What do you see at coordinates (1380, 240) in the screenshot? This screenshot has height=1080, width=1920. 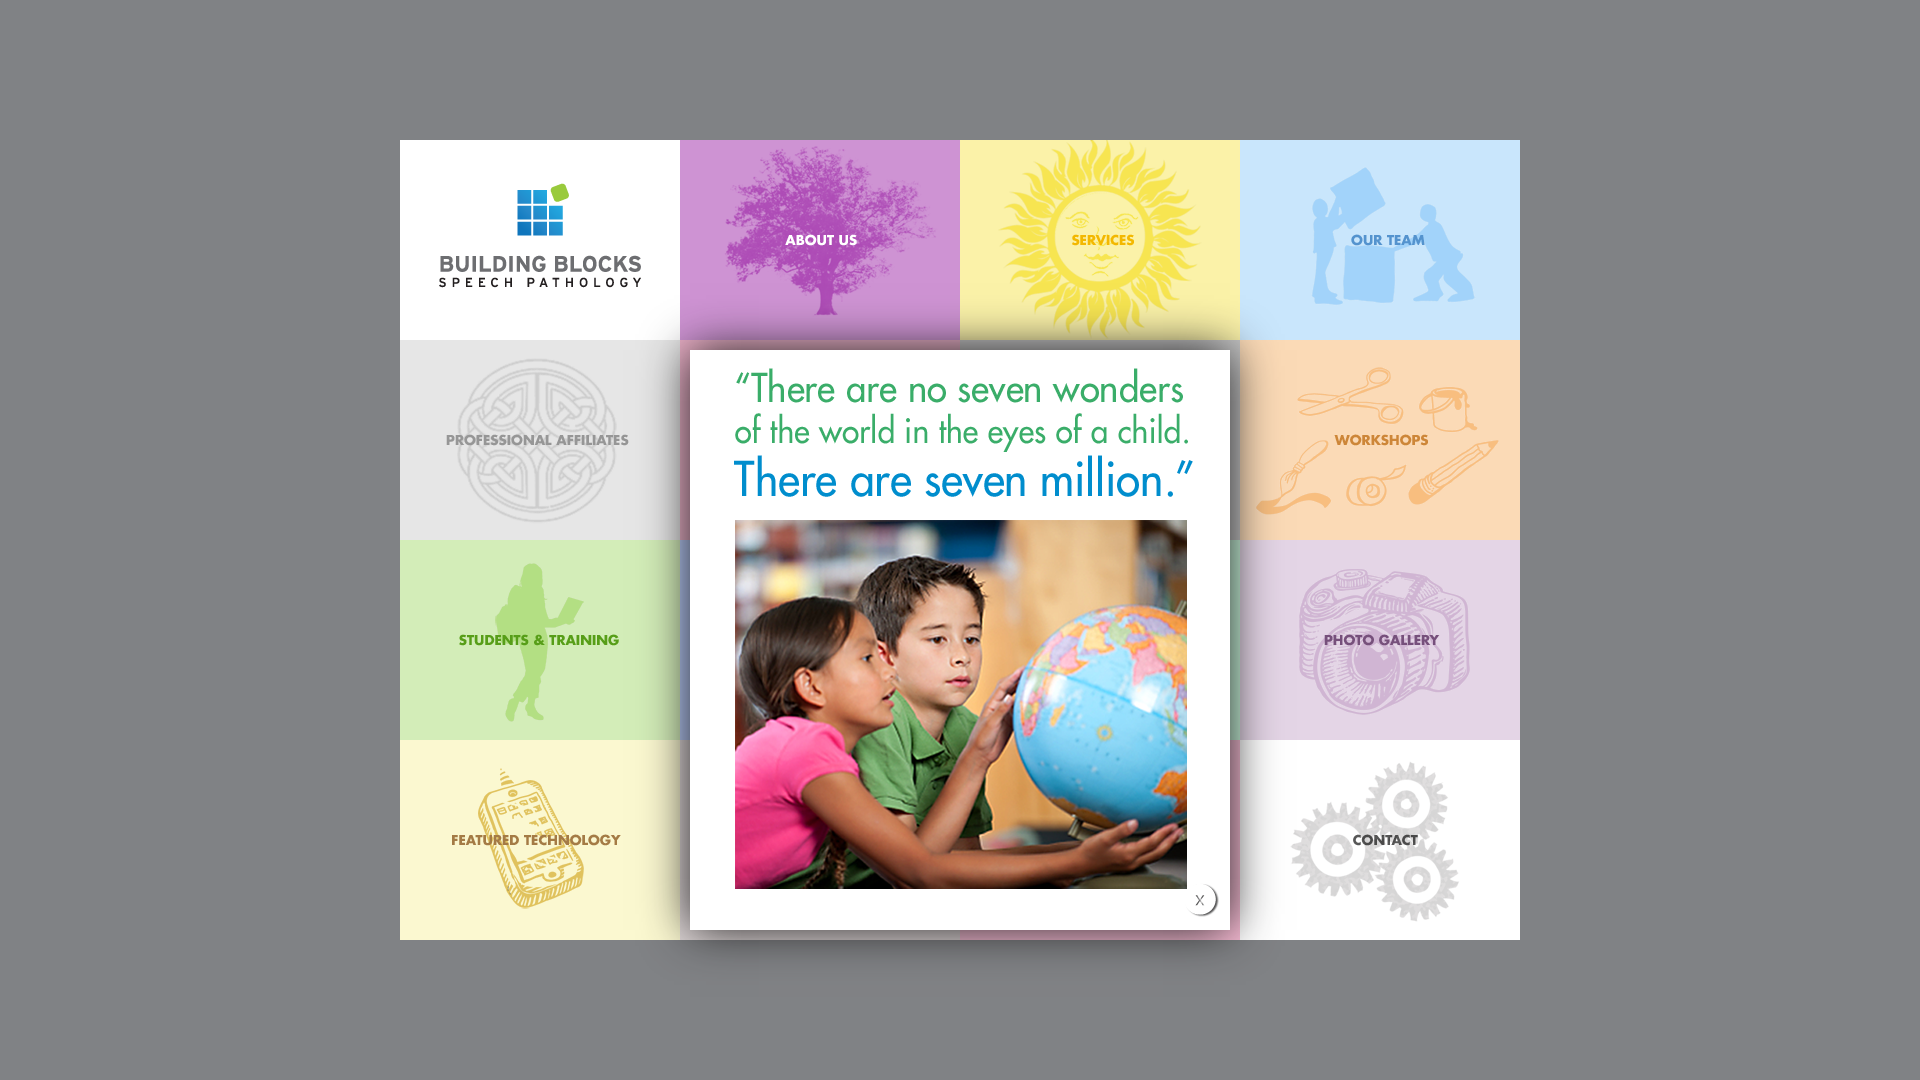 I see `Our Team` at bounding box center [1380, 240].